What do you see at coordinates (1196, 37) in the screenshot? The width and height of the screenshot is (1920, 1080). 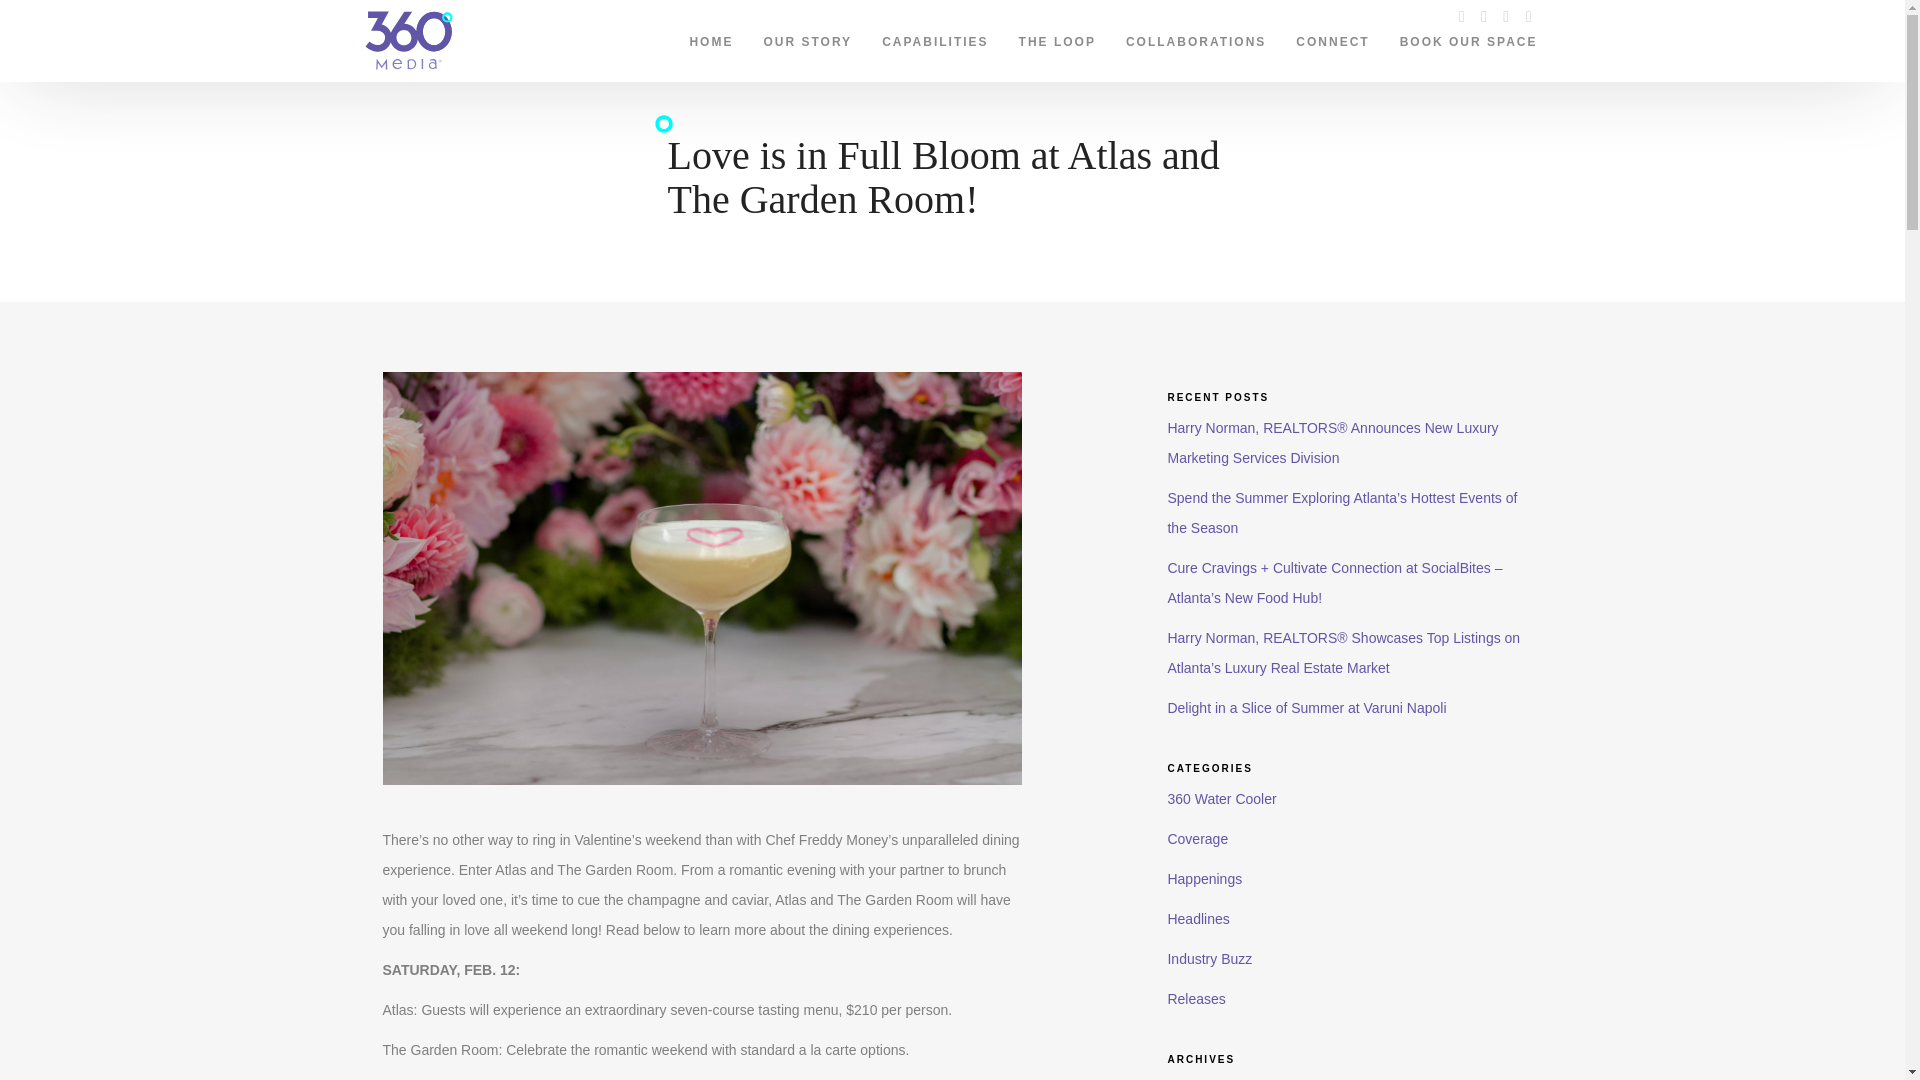 I see `Collaborations` at bounding box center [1196, 37].